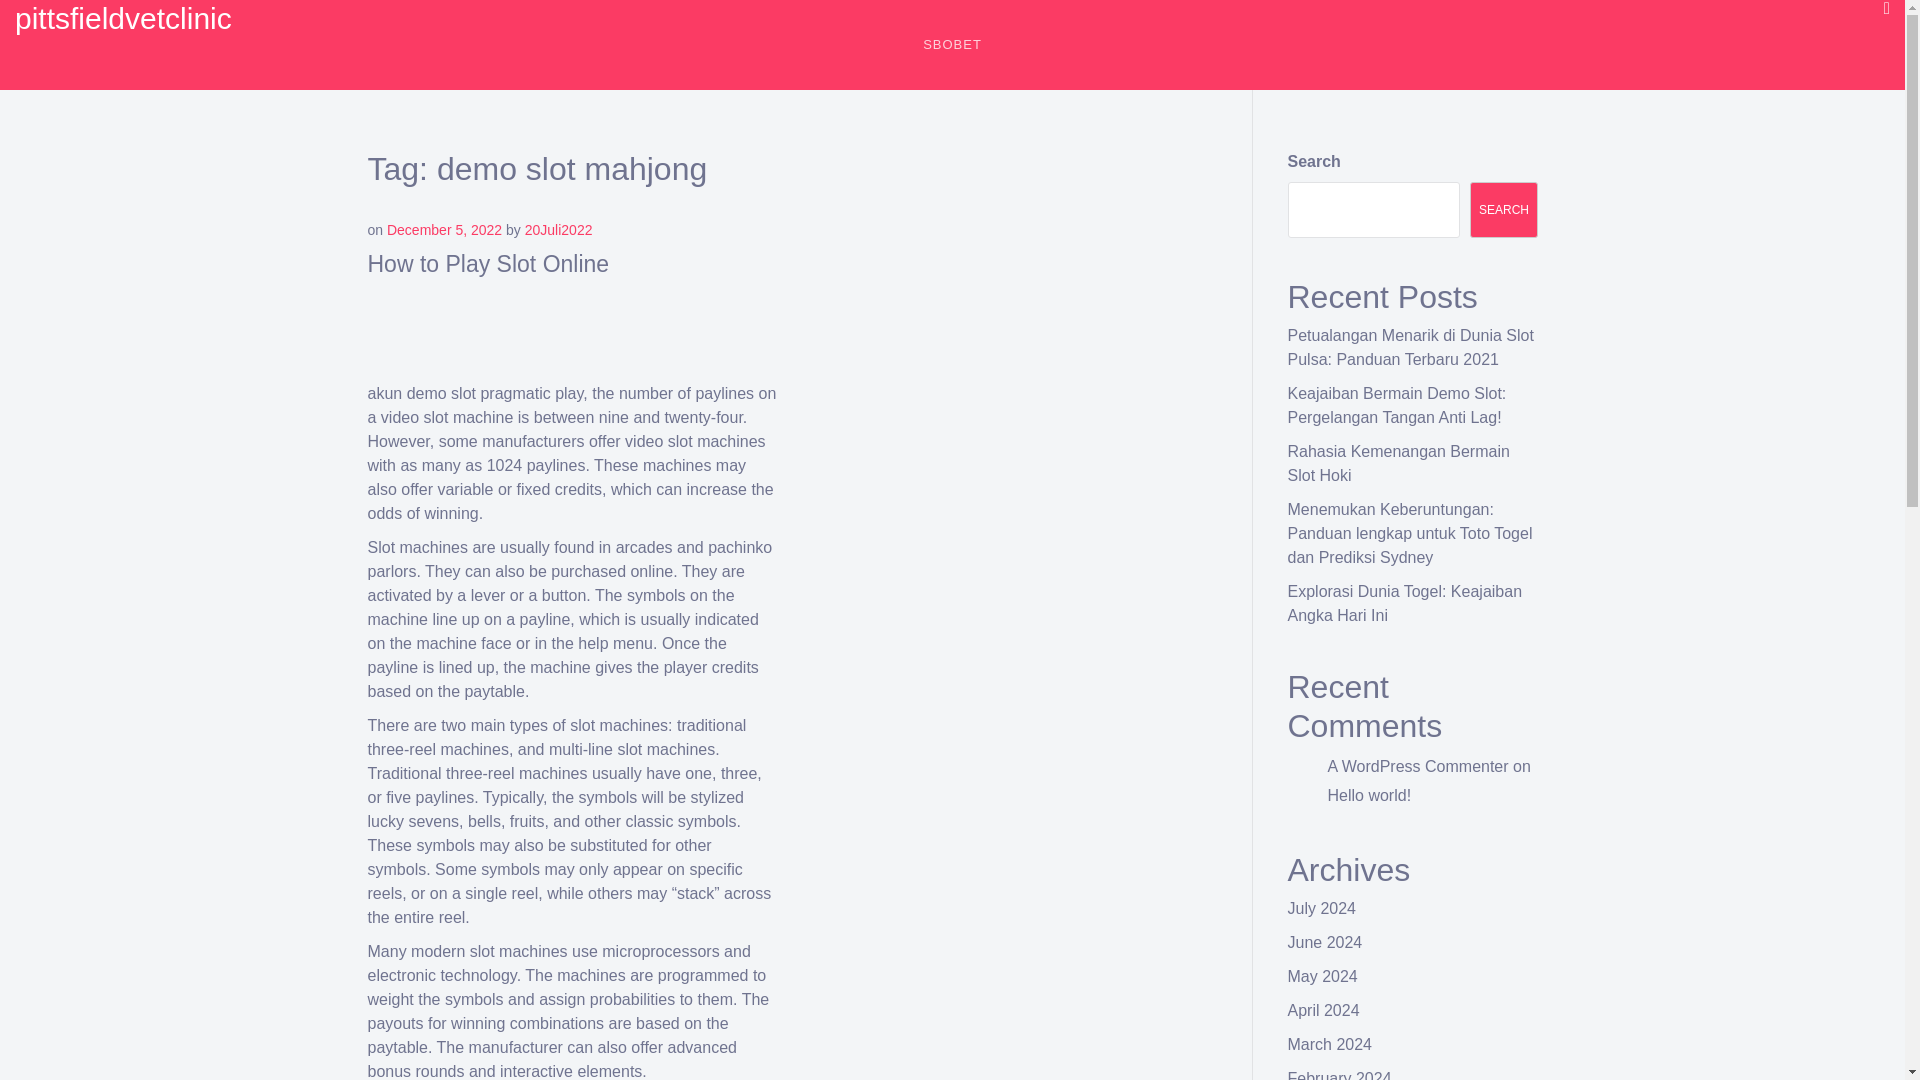 This screenshot has width=1920, height=1080. What do you see at coordinates (1886, 8) in the screenshot?
I see `SBOBET` at bounding box center [1886, 8].